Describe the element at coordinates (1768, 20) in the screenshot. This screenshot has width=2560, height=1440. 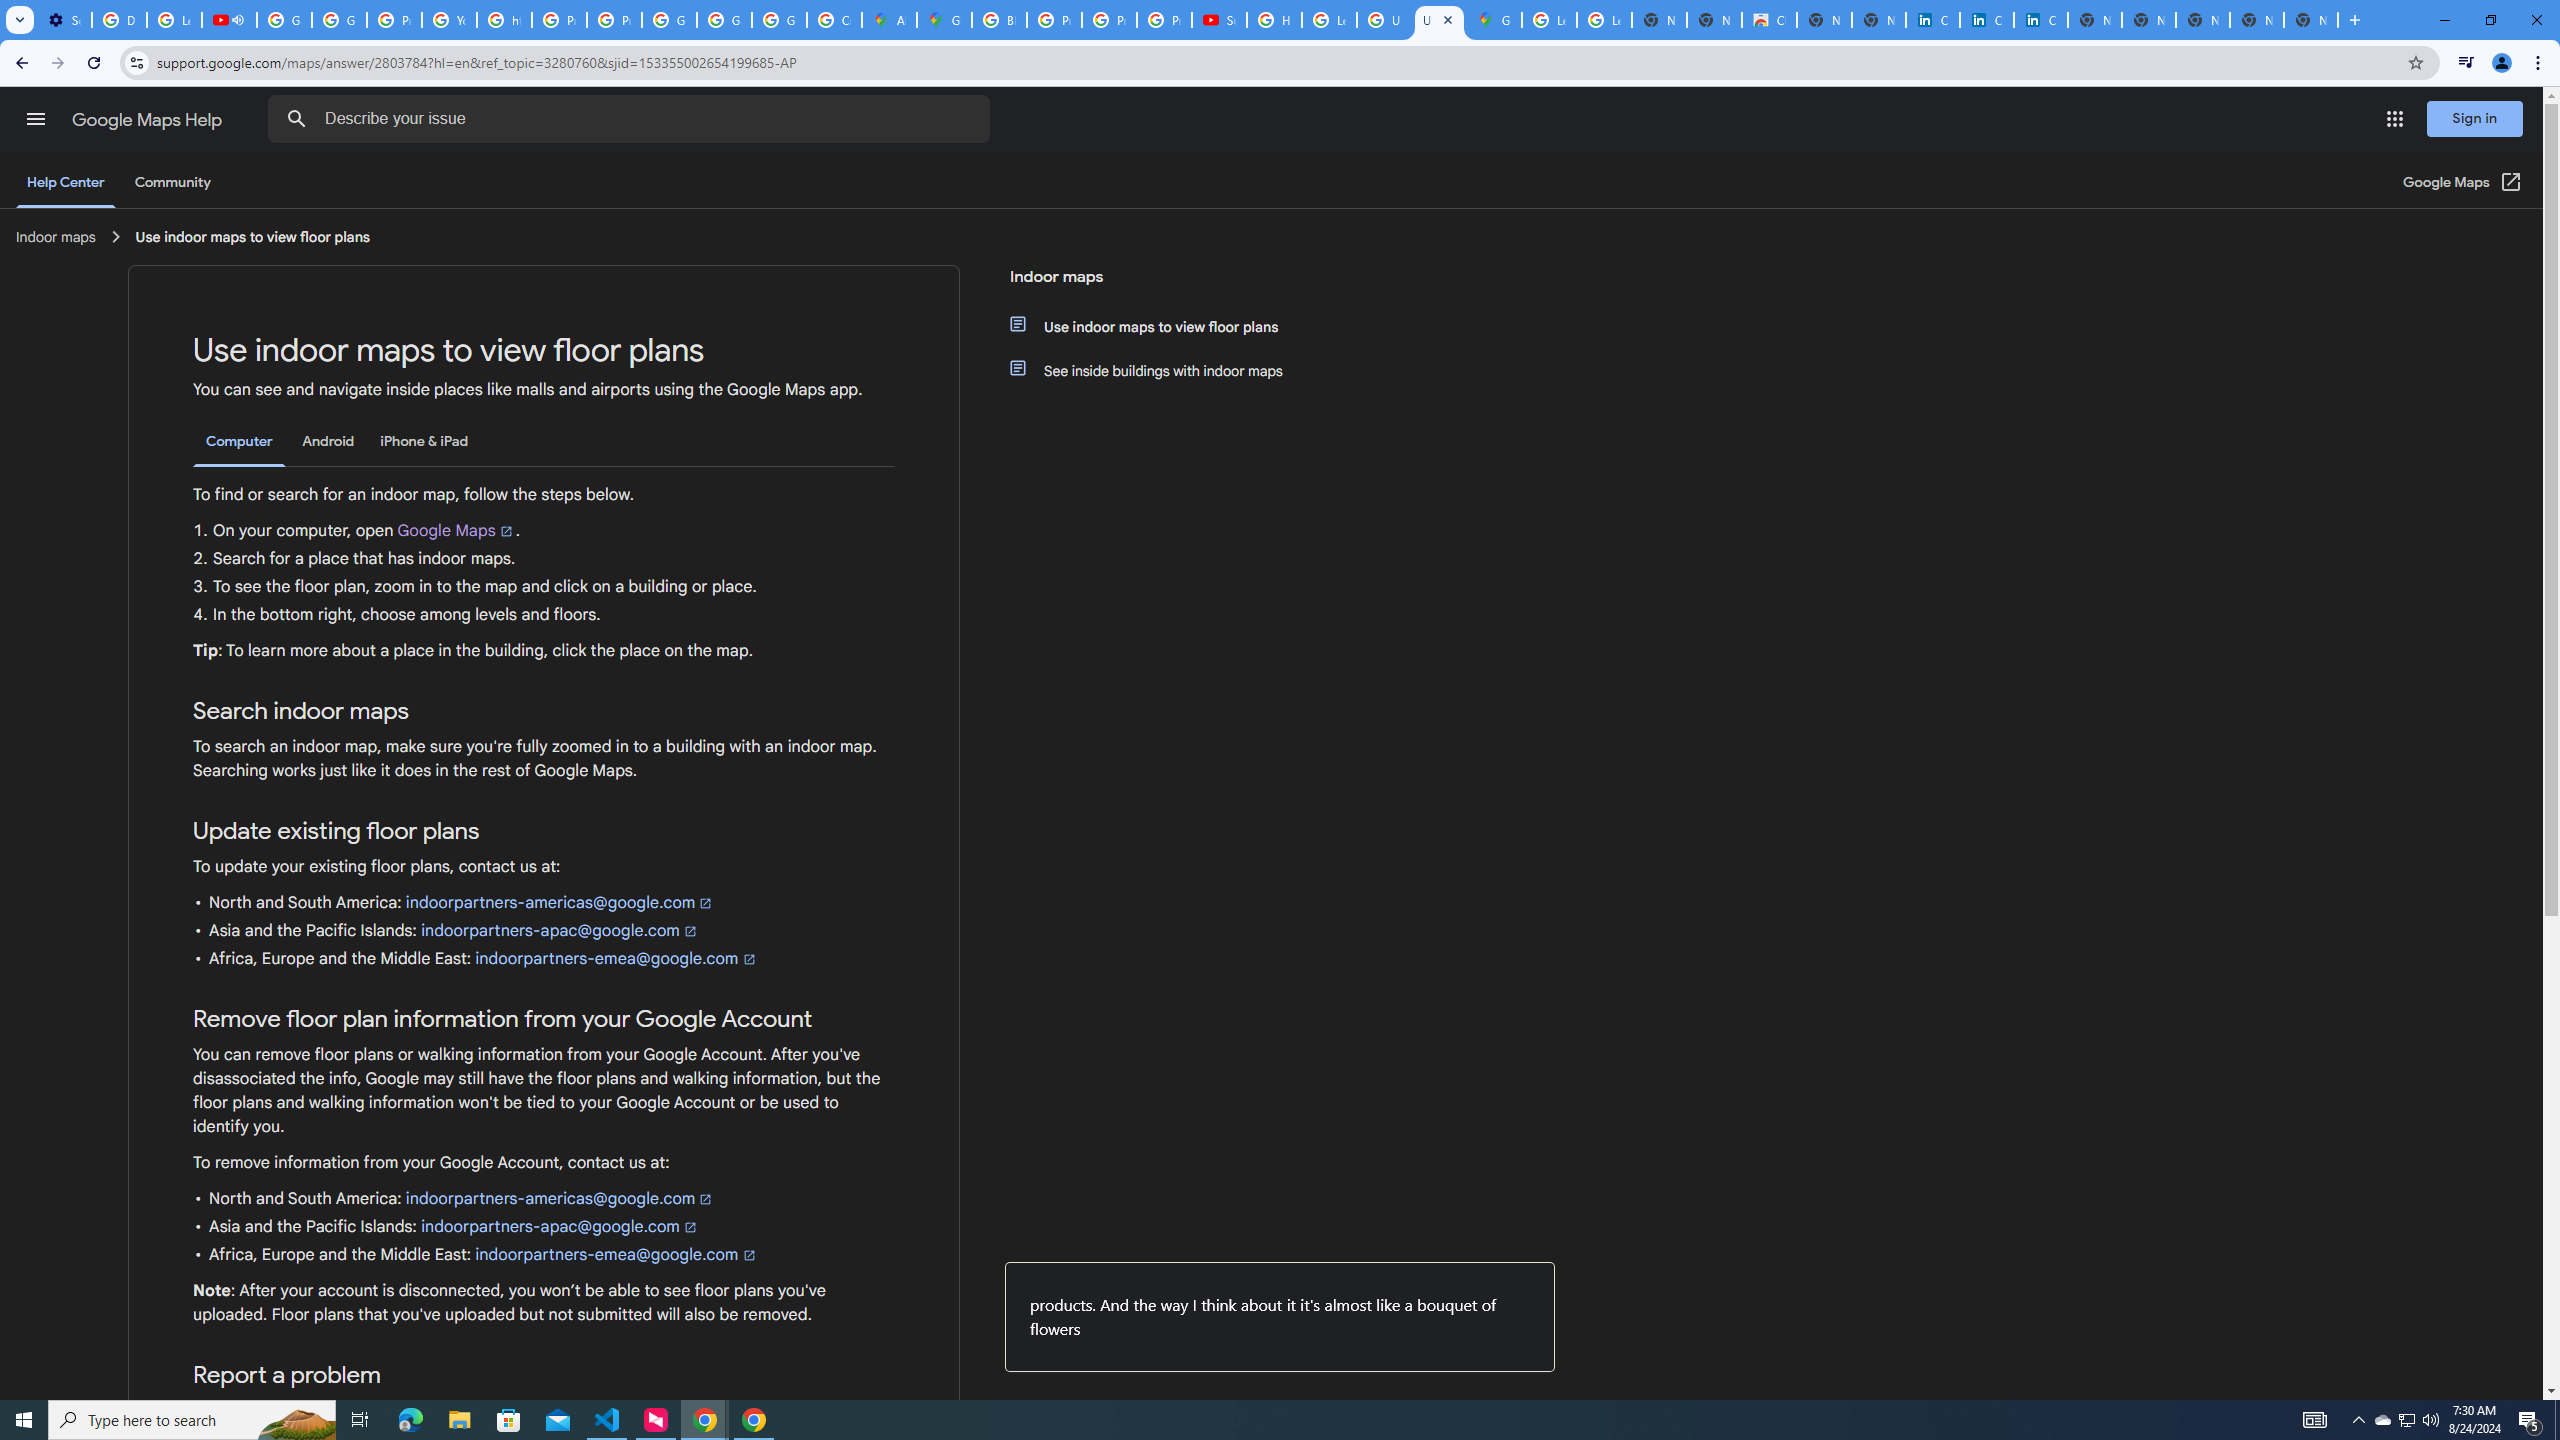
I see `Chrome Web Store` at that location.